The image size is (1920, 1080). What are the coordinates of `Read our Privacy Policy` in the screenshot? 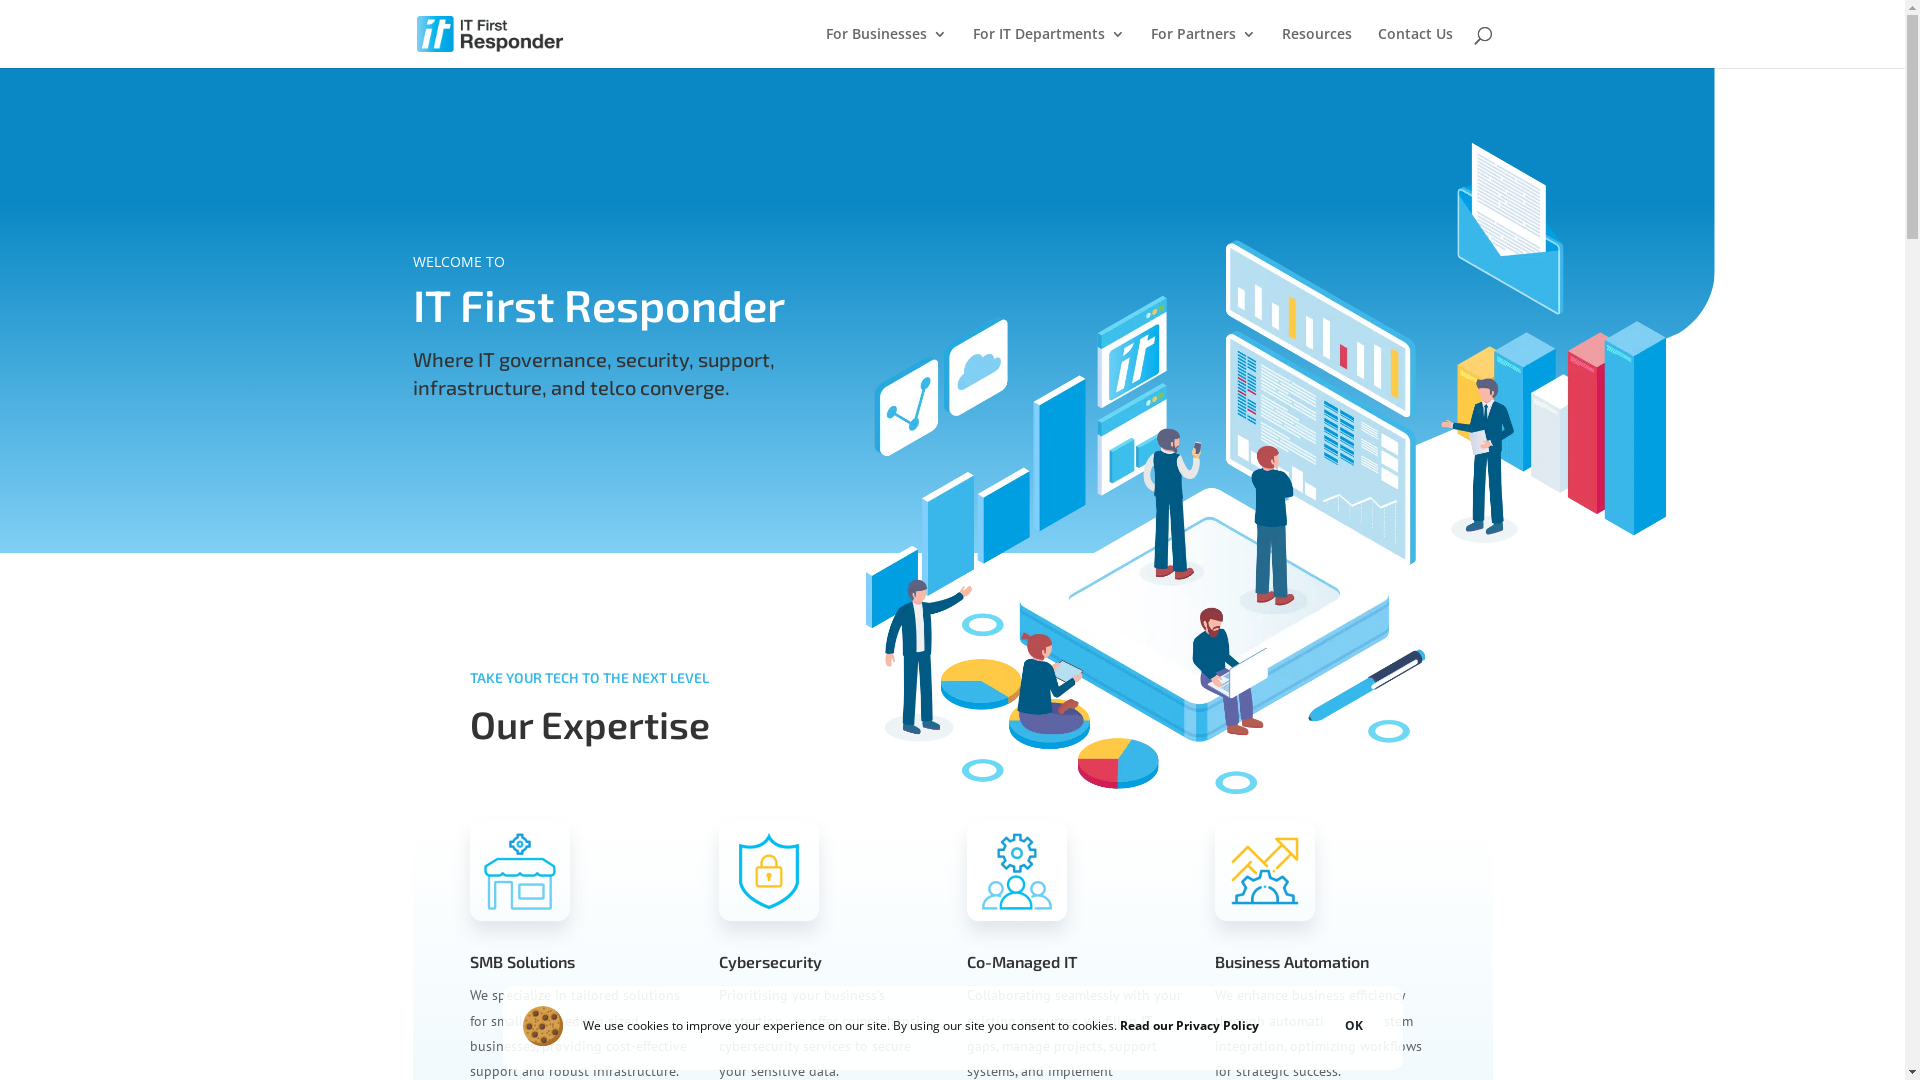 It's located at (1190, 1026).